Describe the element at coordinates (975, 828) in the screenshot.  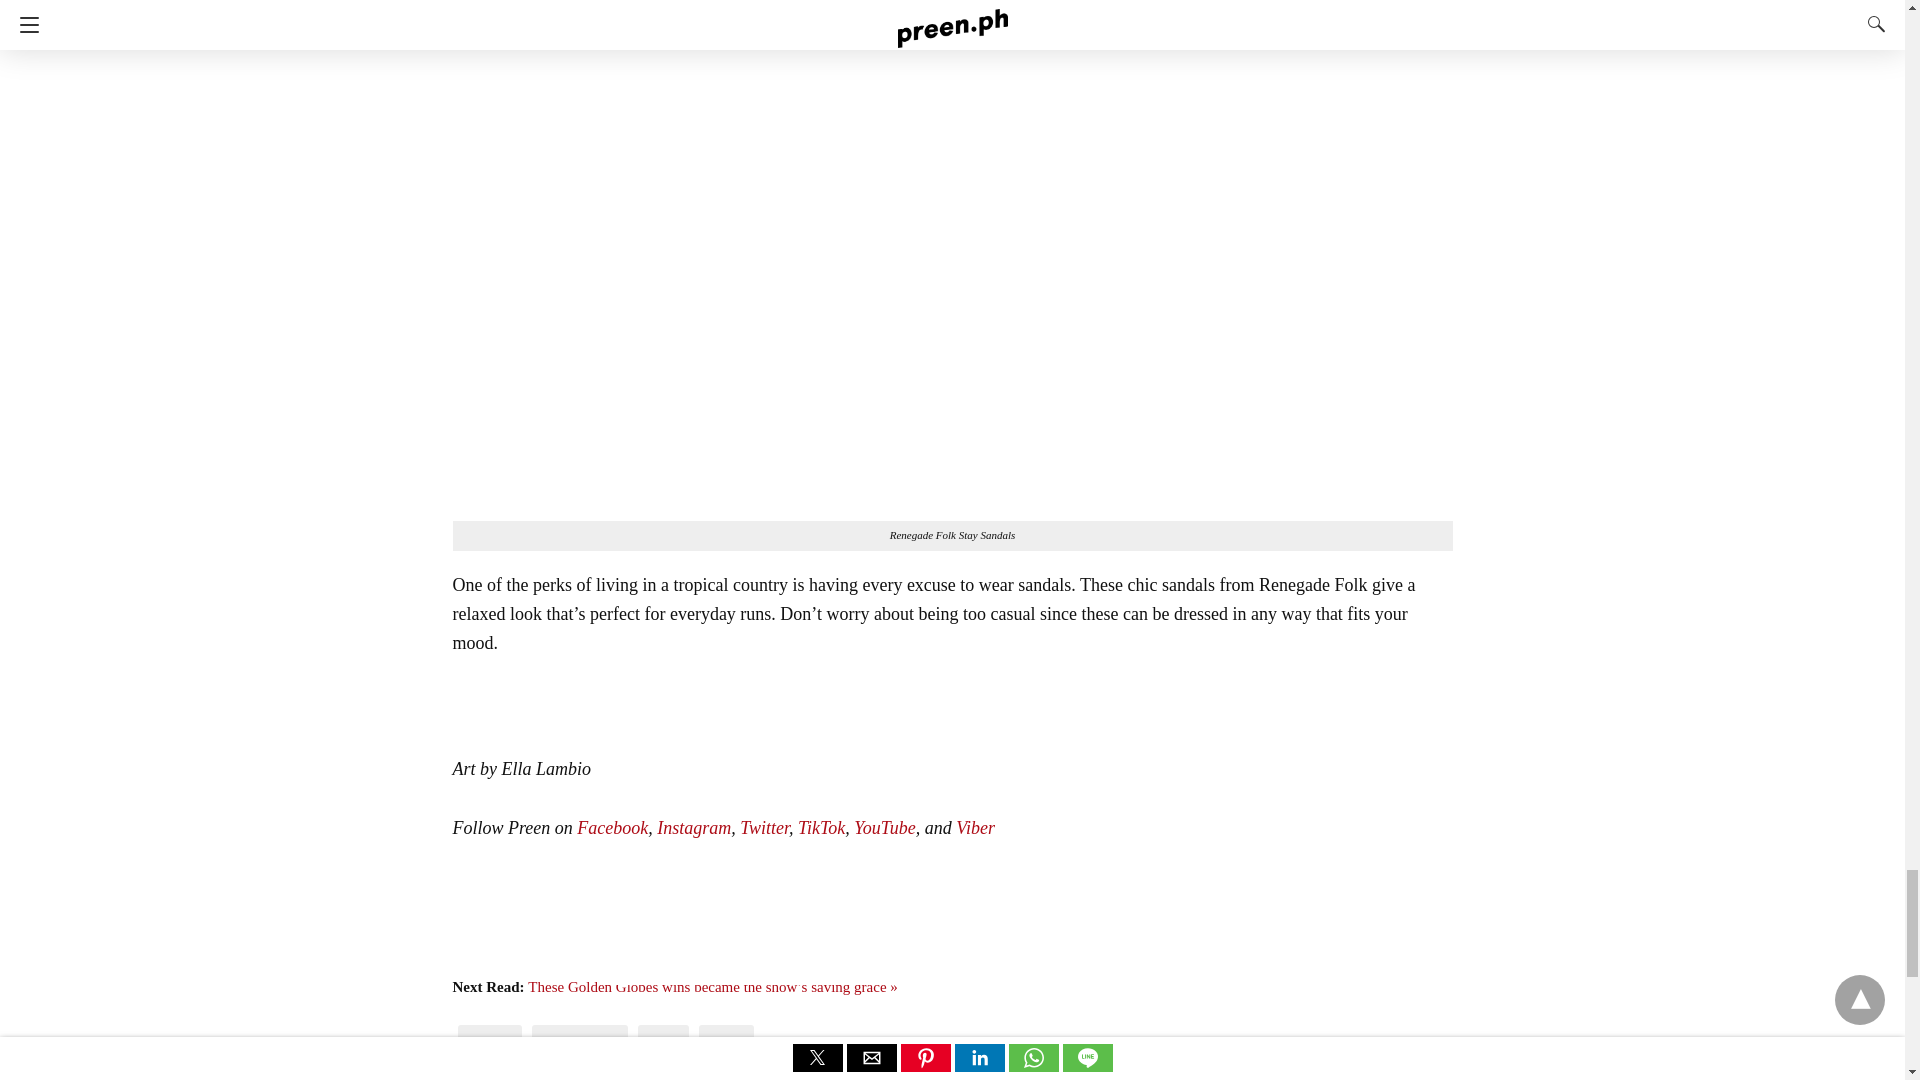
I see `Viber` at that location.